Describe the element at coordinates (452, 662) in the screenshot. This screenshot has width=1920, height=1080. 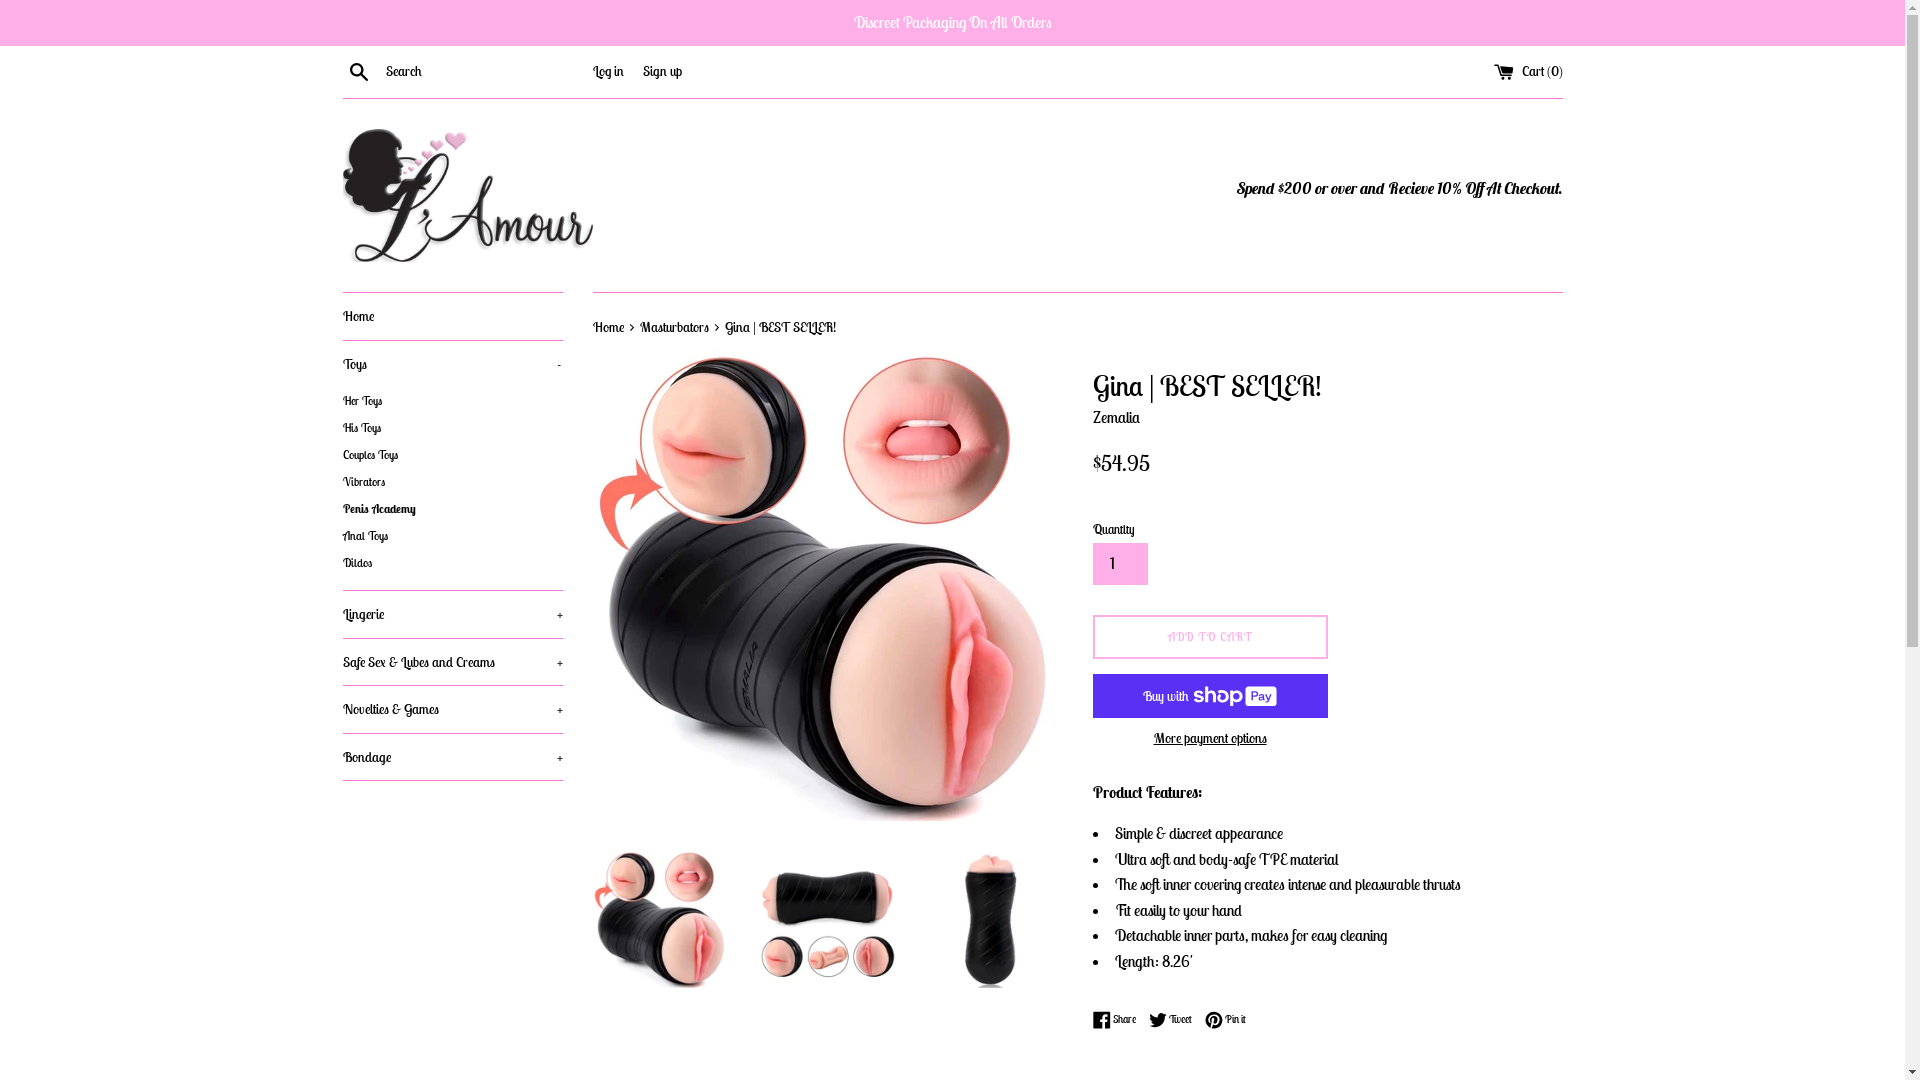
I see `Safe Sex & Lubes and Creams
+` at that location.